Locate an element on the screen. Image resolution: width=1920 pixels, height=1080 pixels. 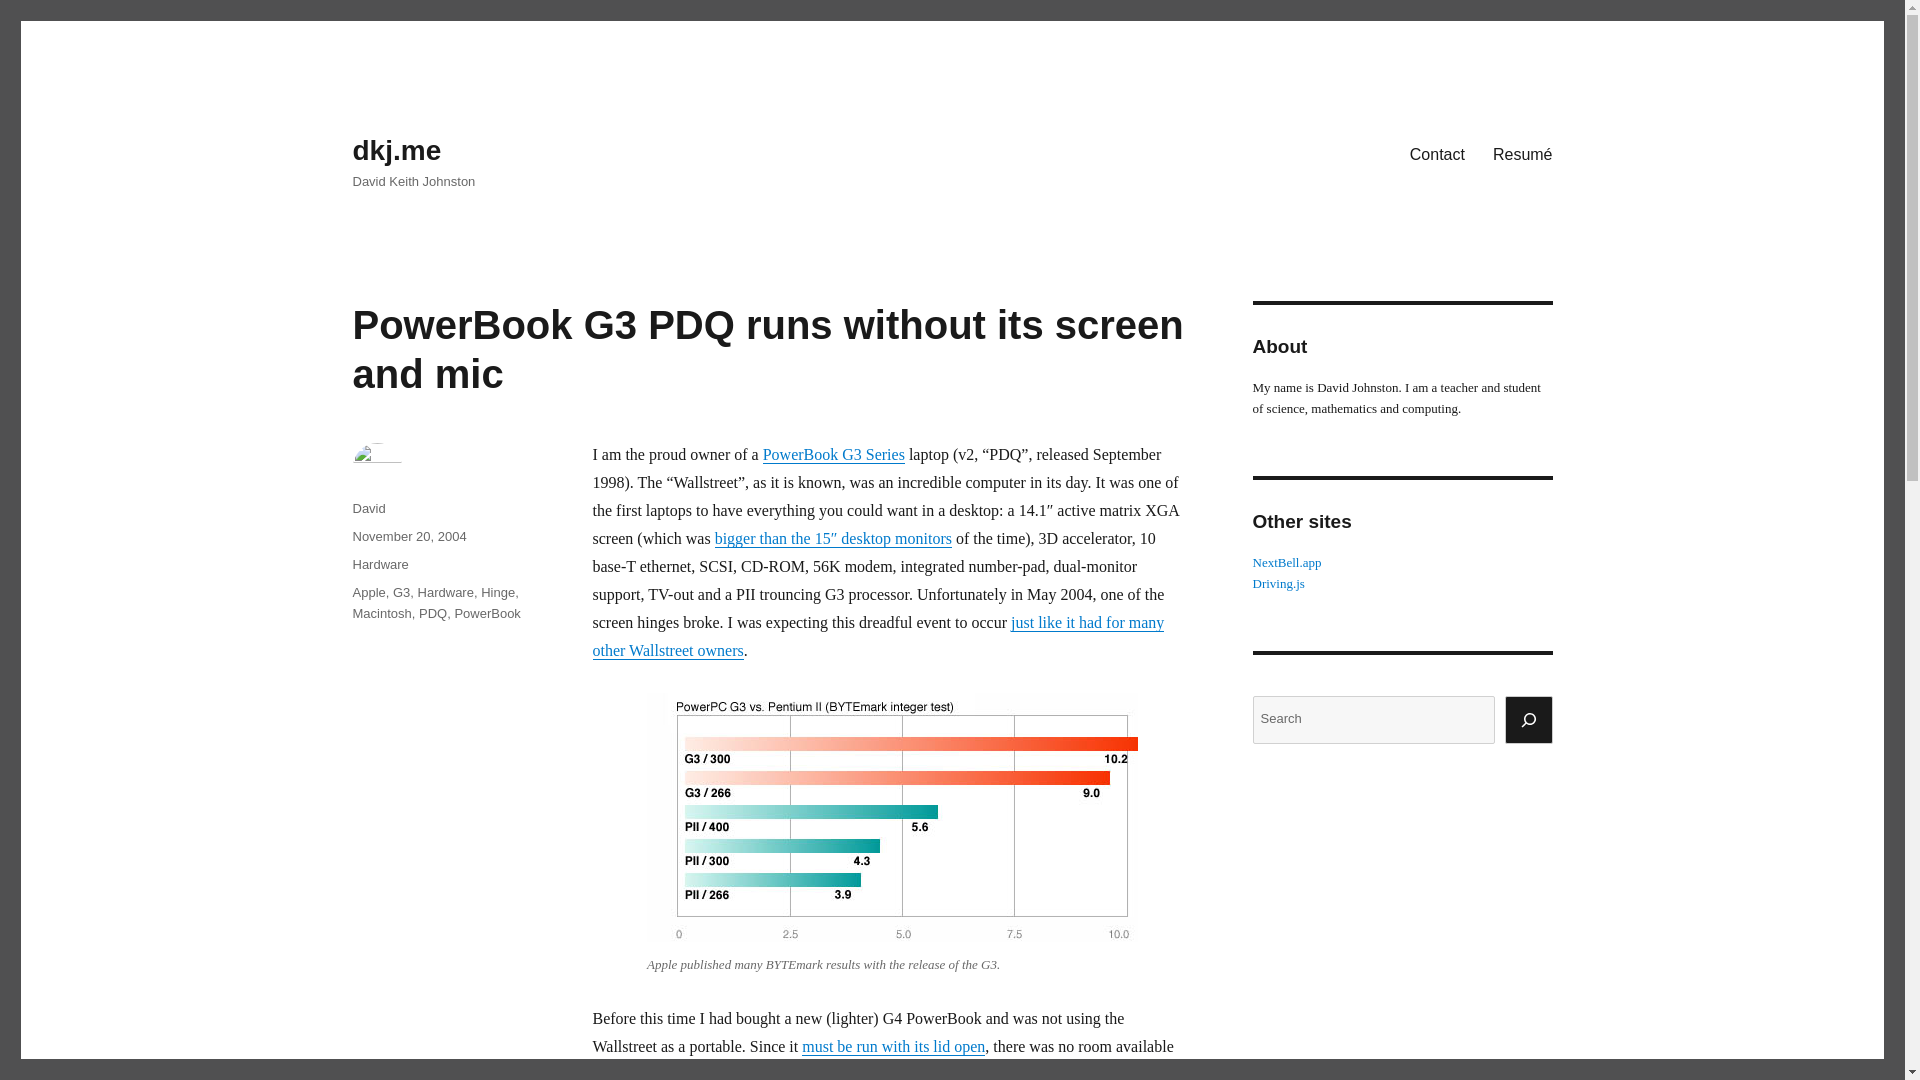
NextBell.app is located at coordinates (1286, 562).